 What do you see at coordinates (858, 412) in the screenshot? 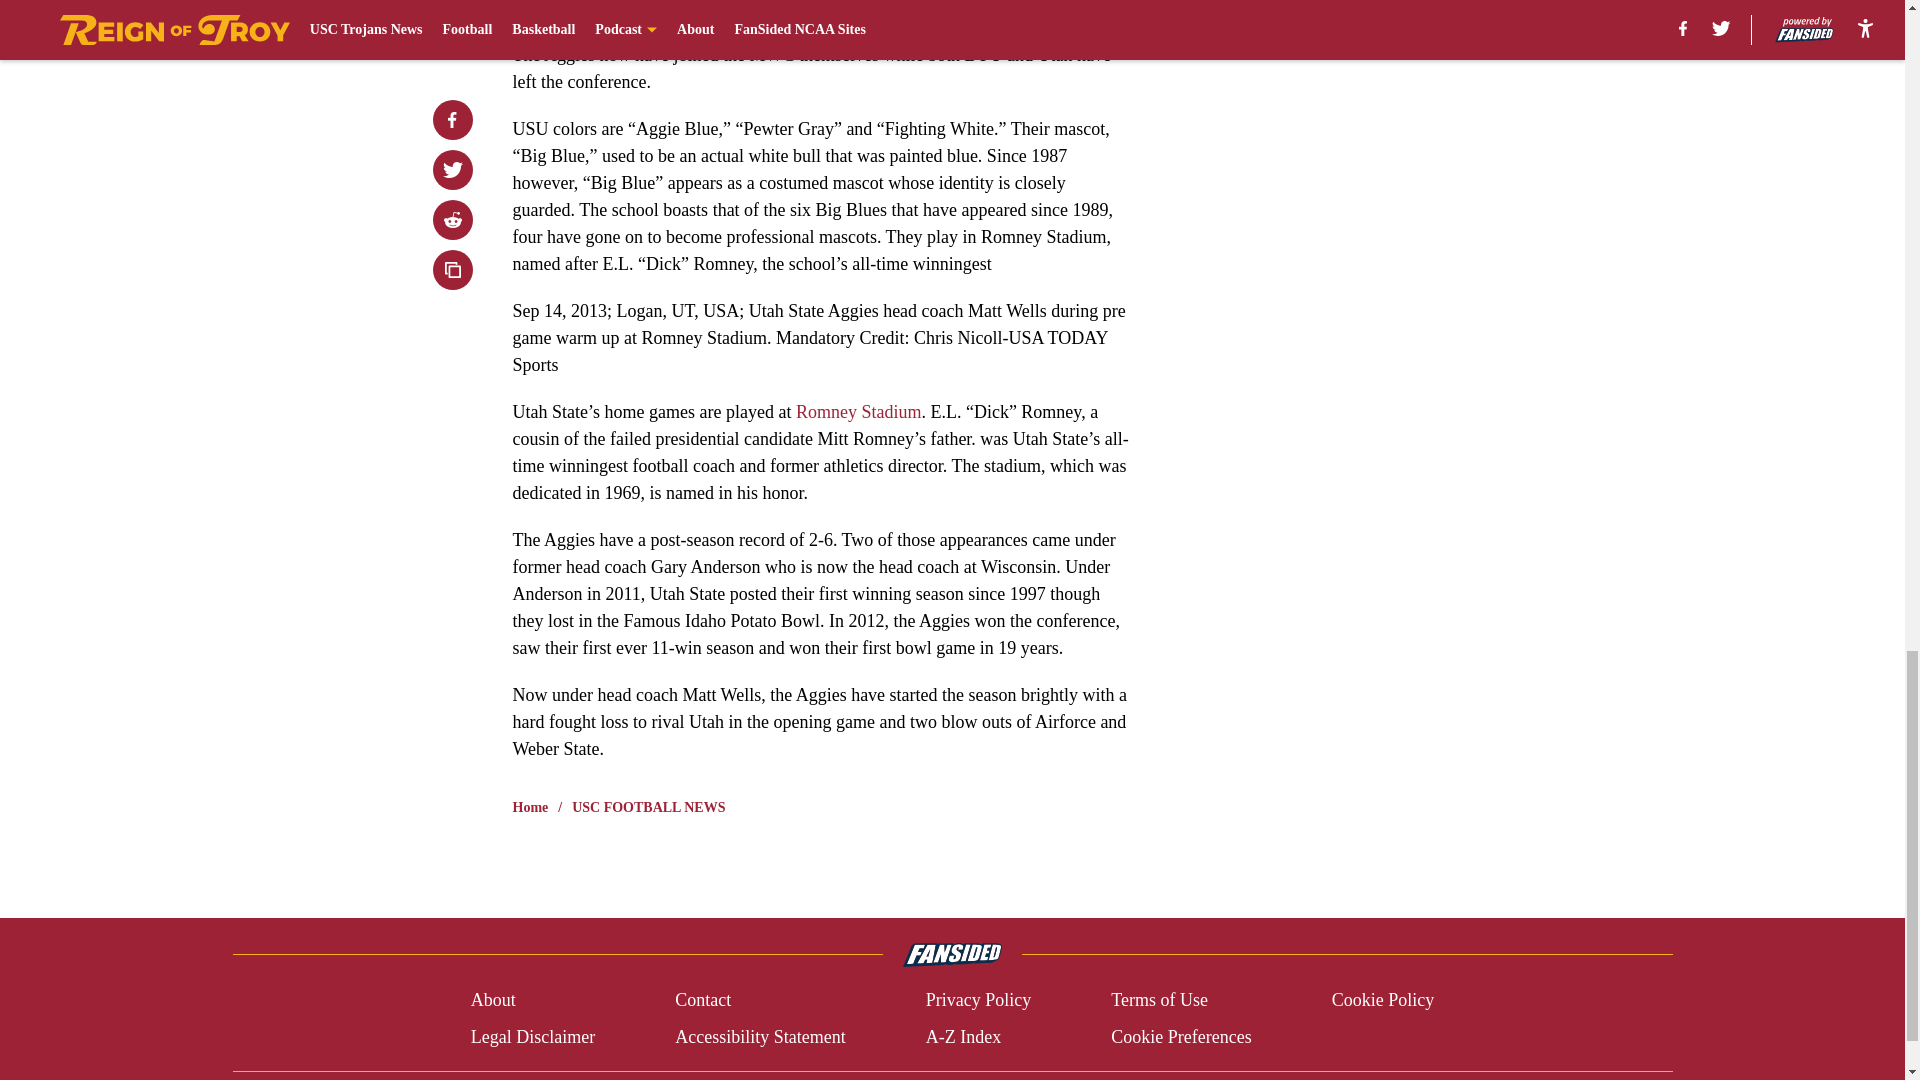
I see `Romney Stadium` at bounding box center [858, 412].